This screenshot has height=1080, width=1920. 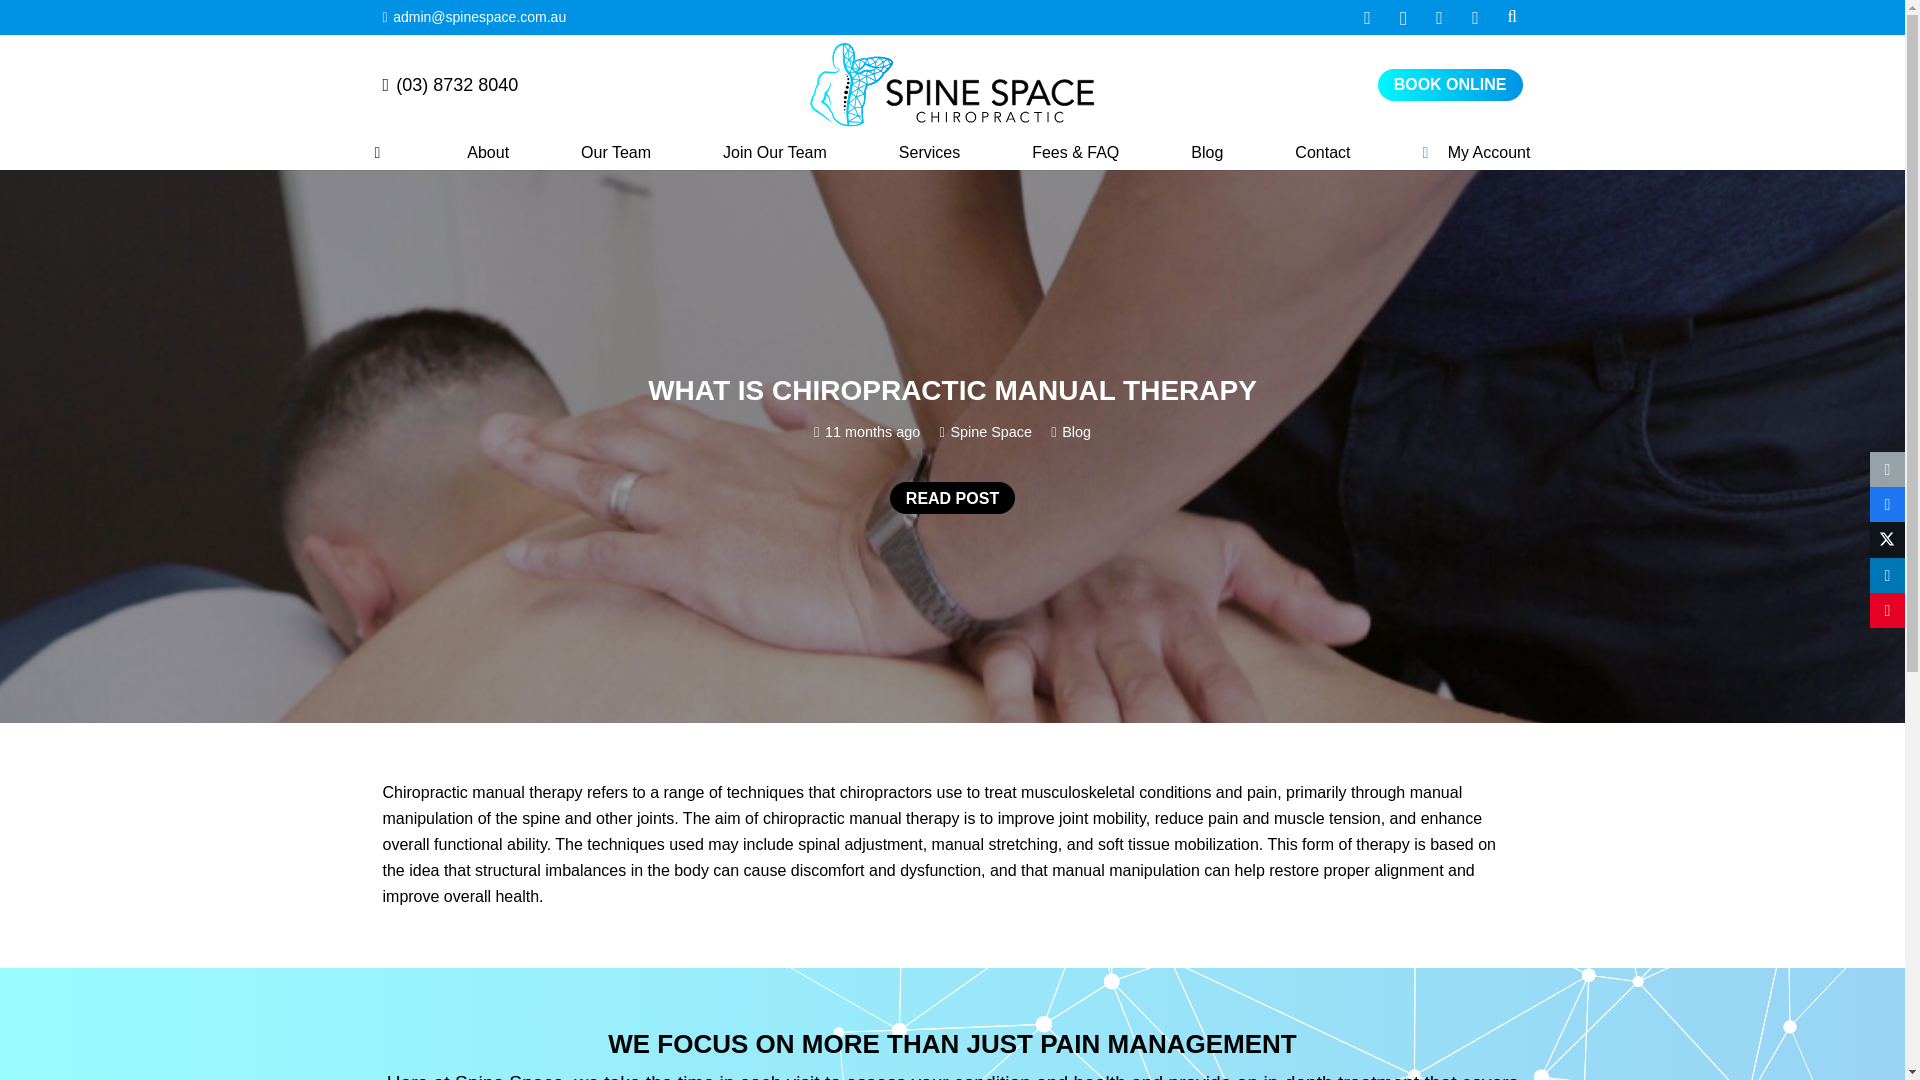 I want to click on BOOK ONLINE, so click(x=1450, y=85).